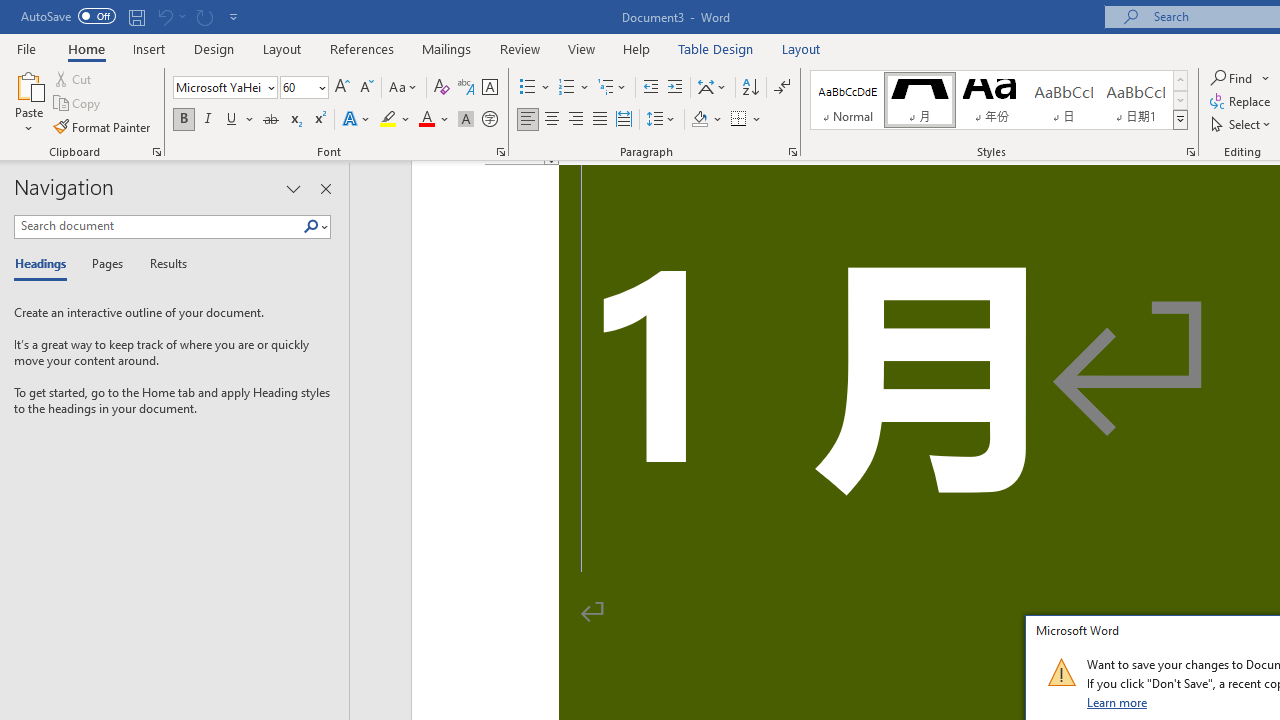 The width and height of the screenshot is (1280, 720). I want to click on Row up, so click(1180, 80).